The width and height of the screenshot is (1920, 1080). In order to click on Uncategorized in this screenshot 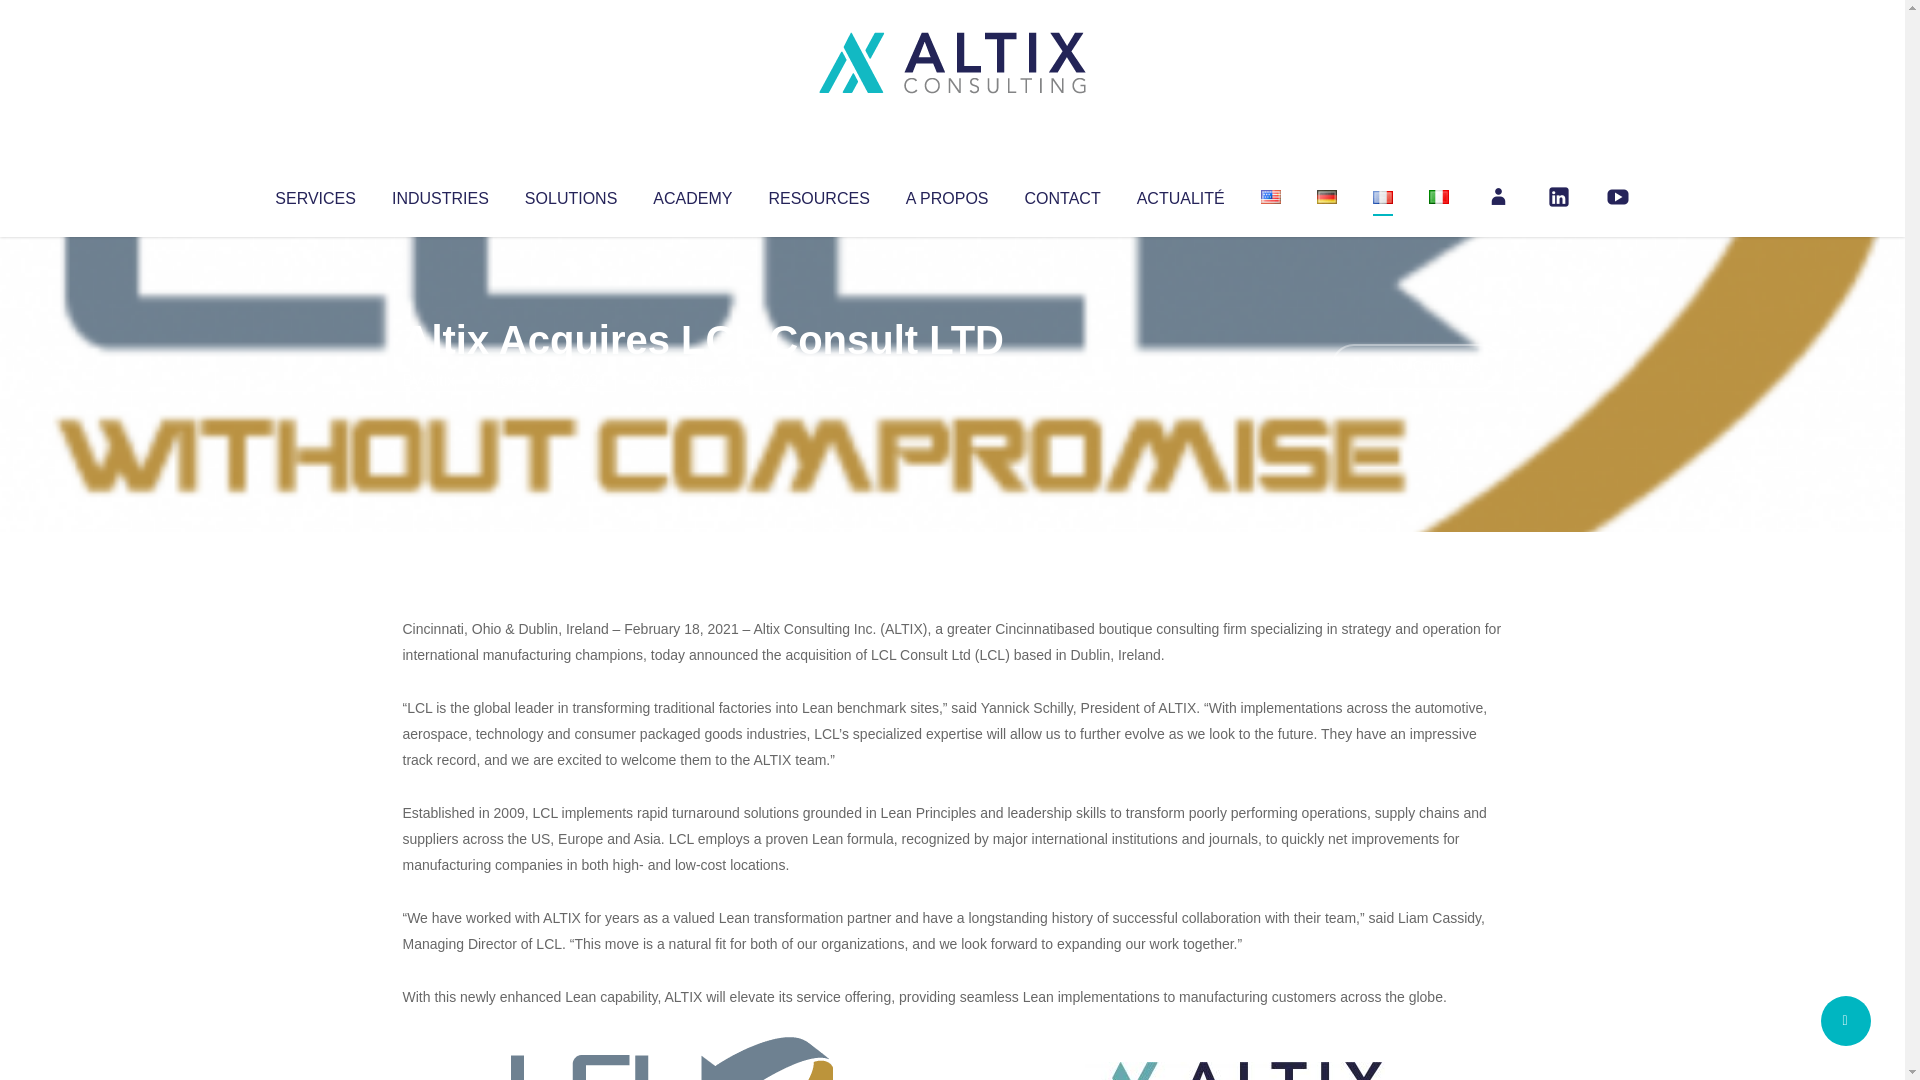, I will do `click(699, 380)`.